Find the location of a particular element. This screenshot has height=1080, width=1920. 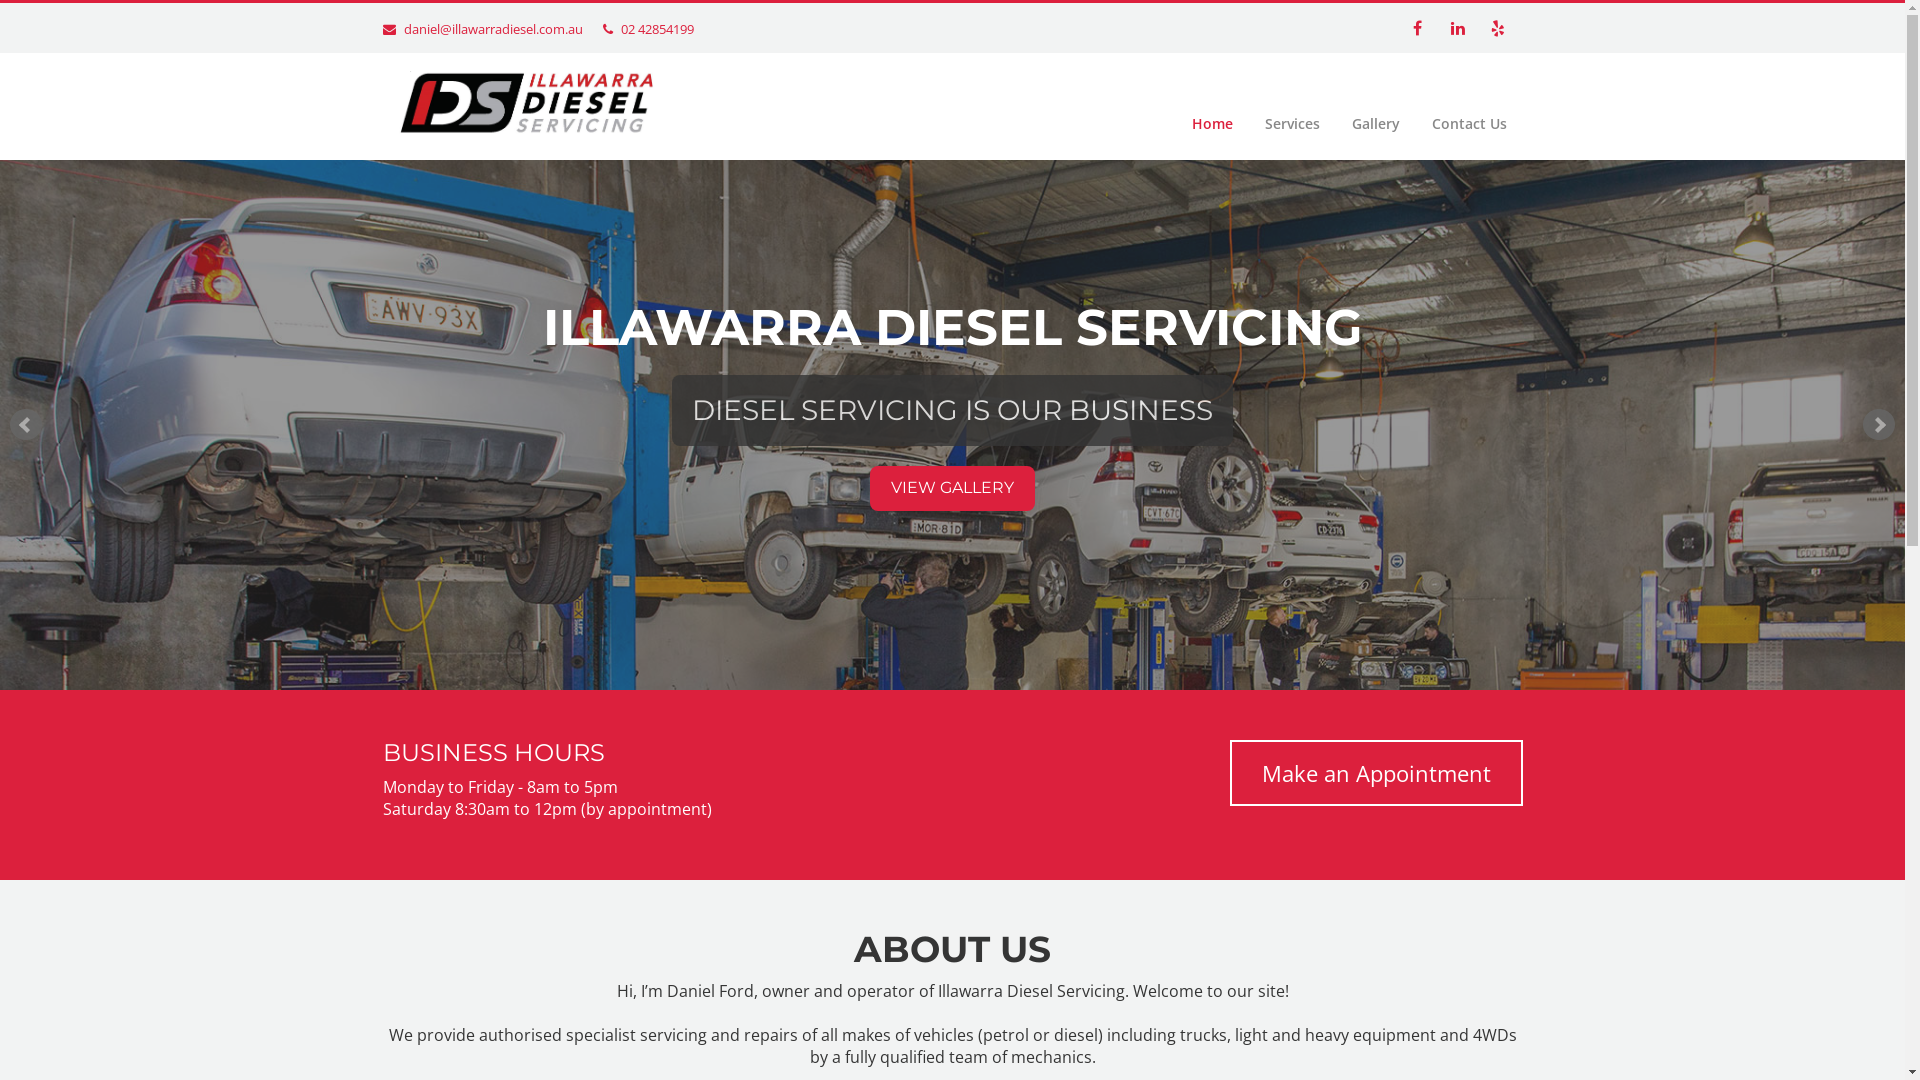

02 42854199 is located at coordinates (656, 29).